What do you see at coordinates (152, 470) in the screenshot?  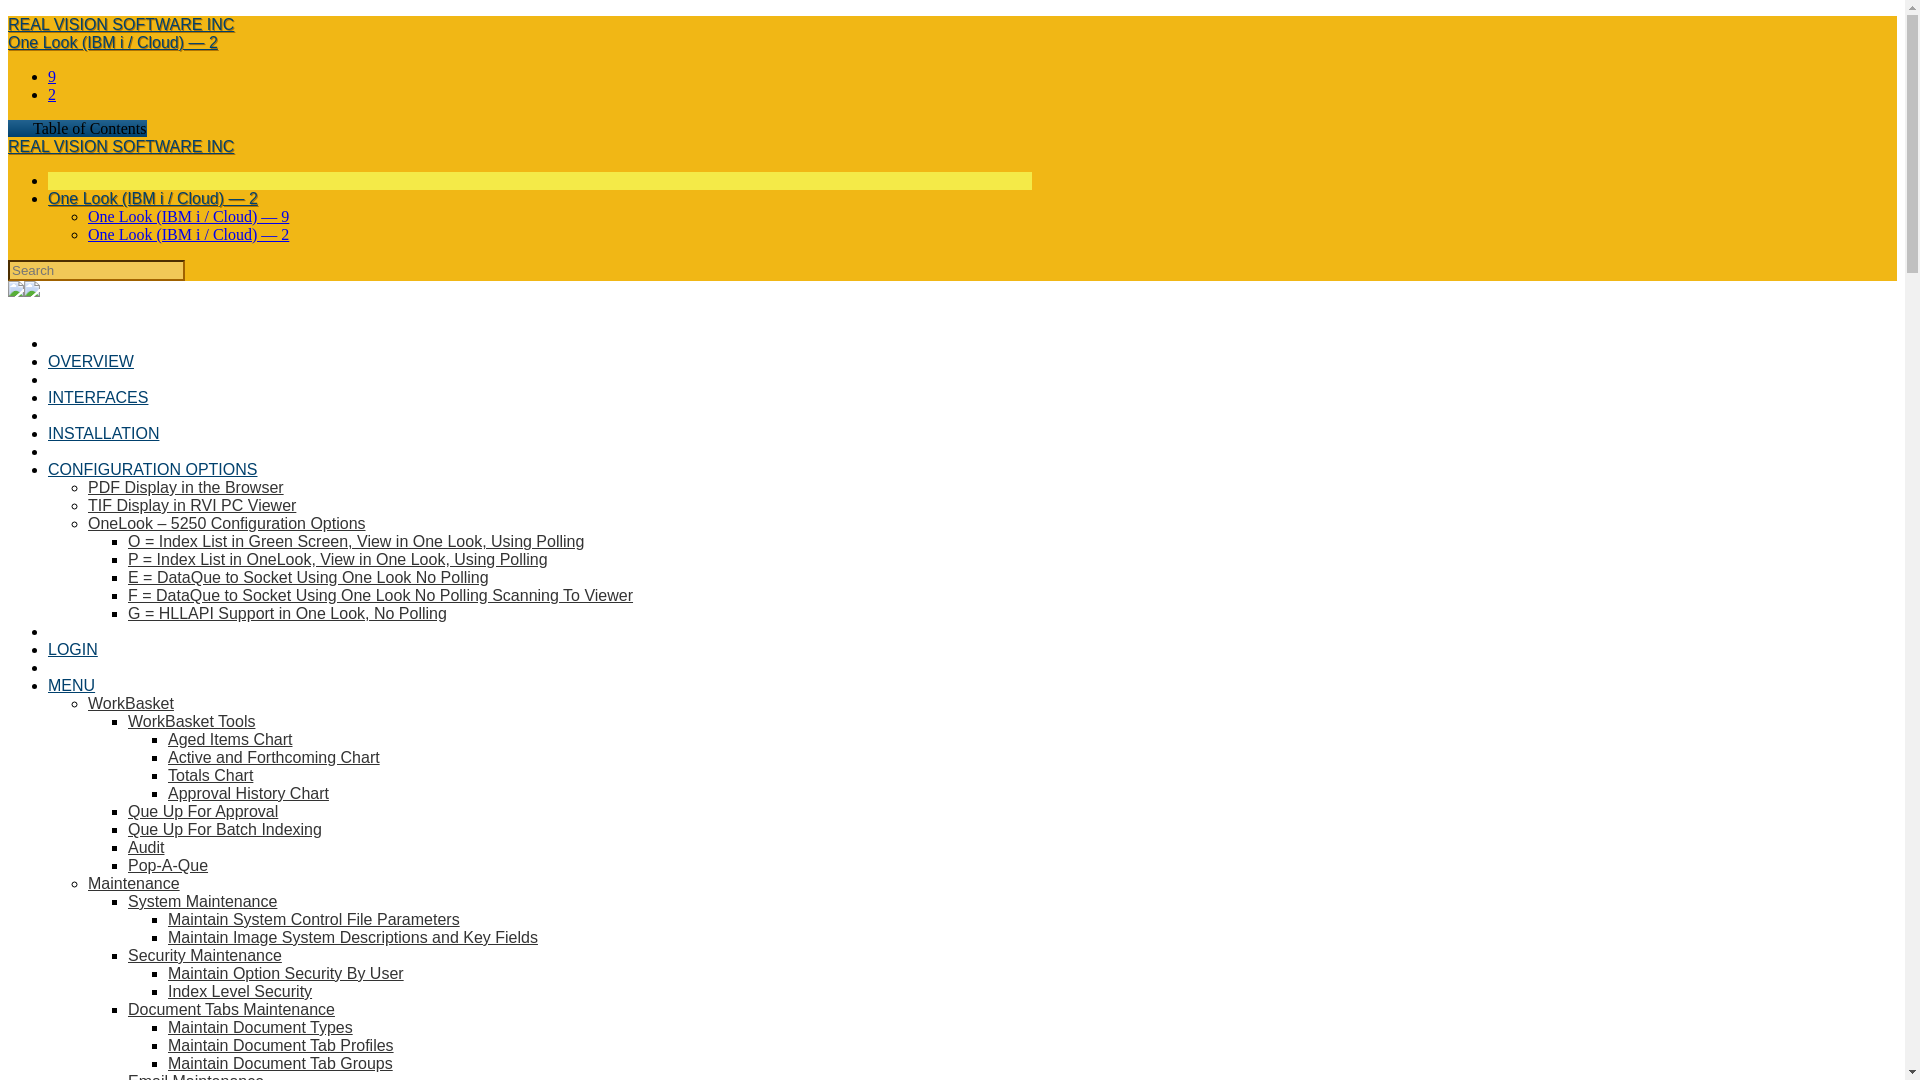 I see `CONFIGURATION OPTIONS` at bounding box center [152, 470].